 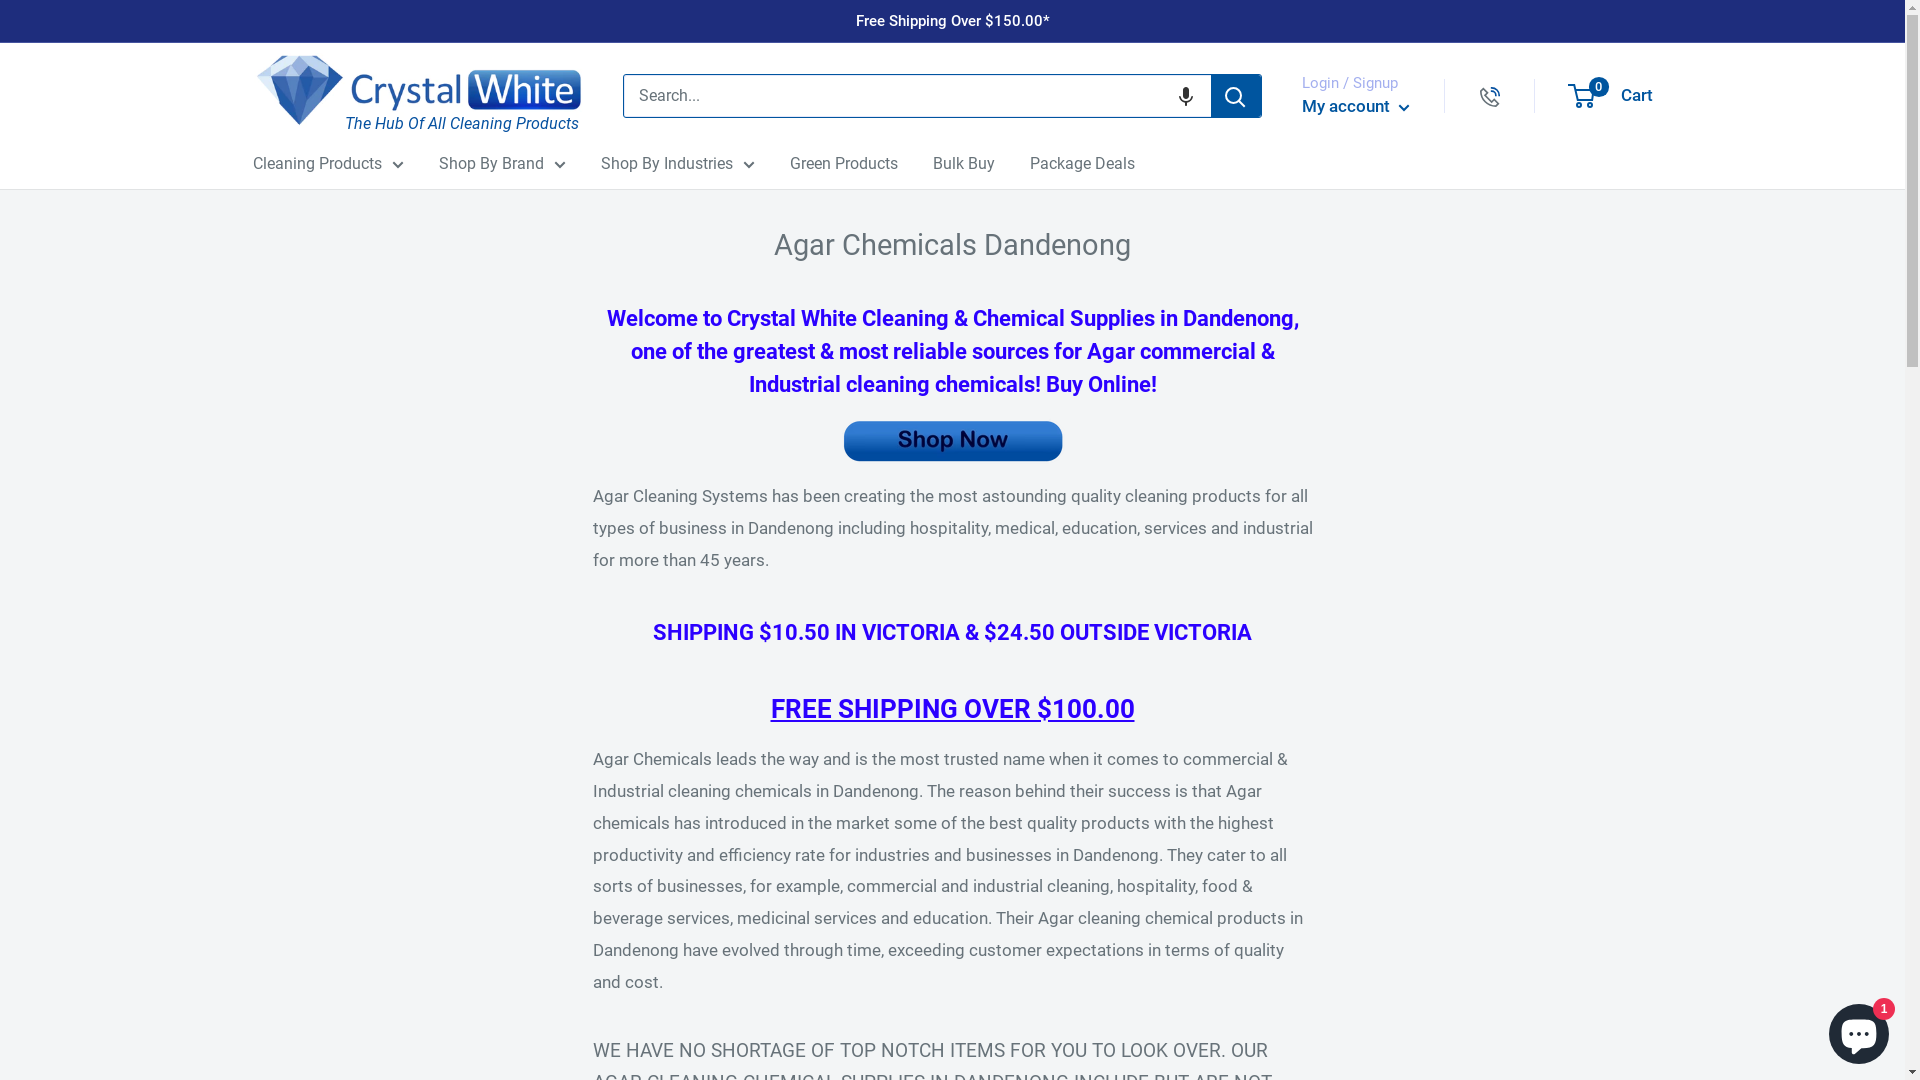 What do you see at coordinates (417, 90) in the screenshot?
I see `Crystalwhite Cleaning Supplies` at bounding box center [417, 90].